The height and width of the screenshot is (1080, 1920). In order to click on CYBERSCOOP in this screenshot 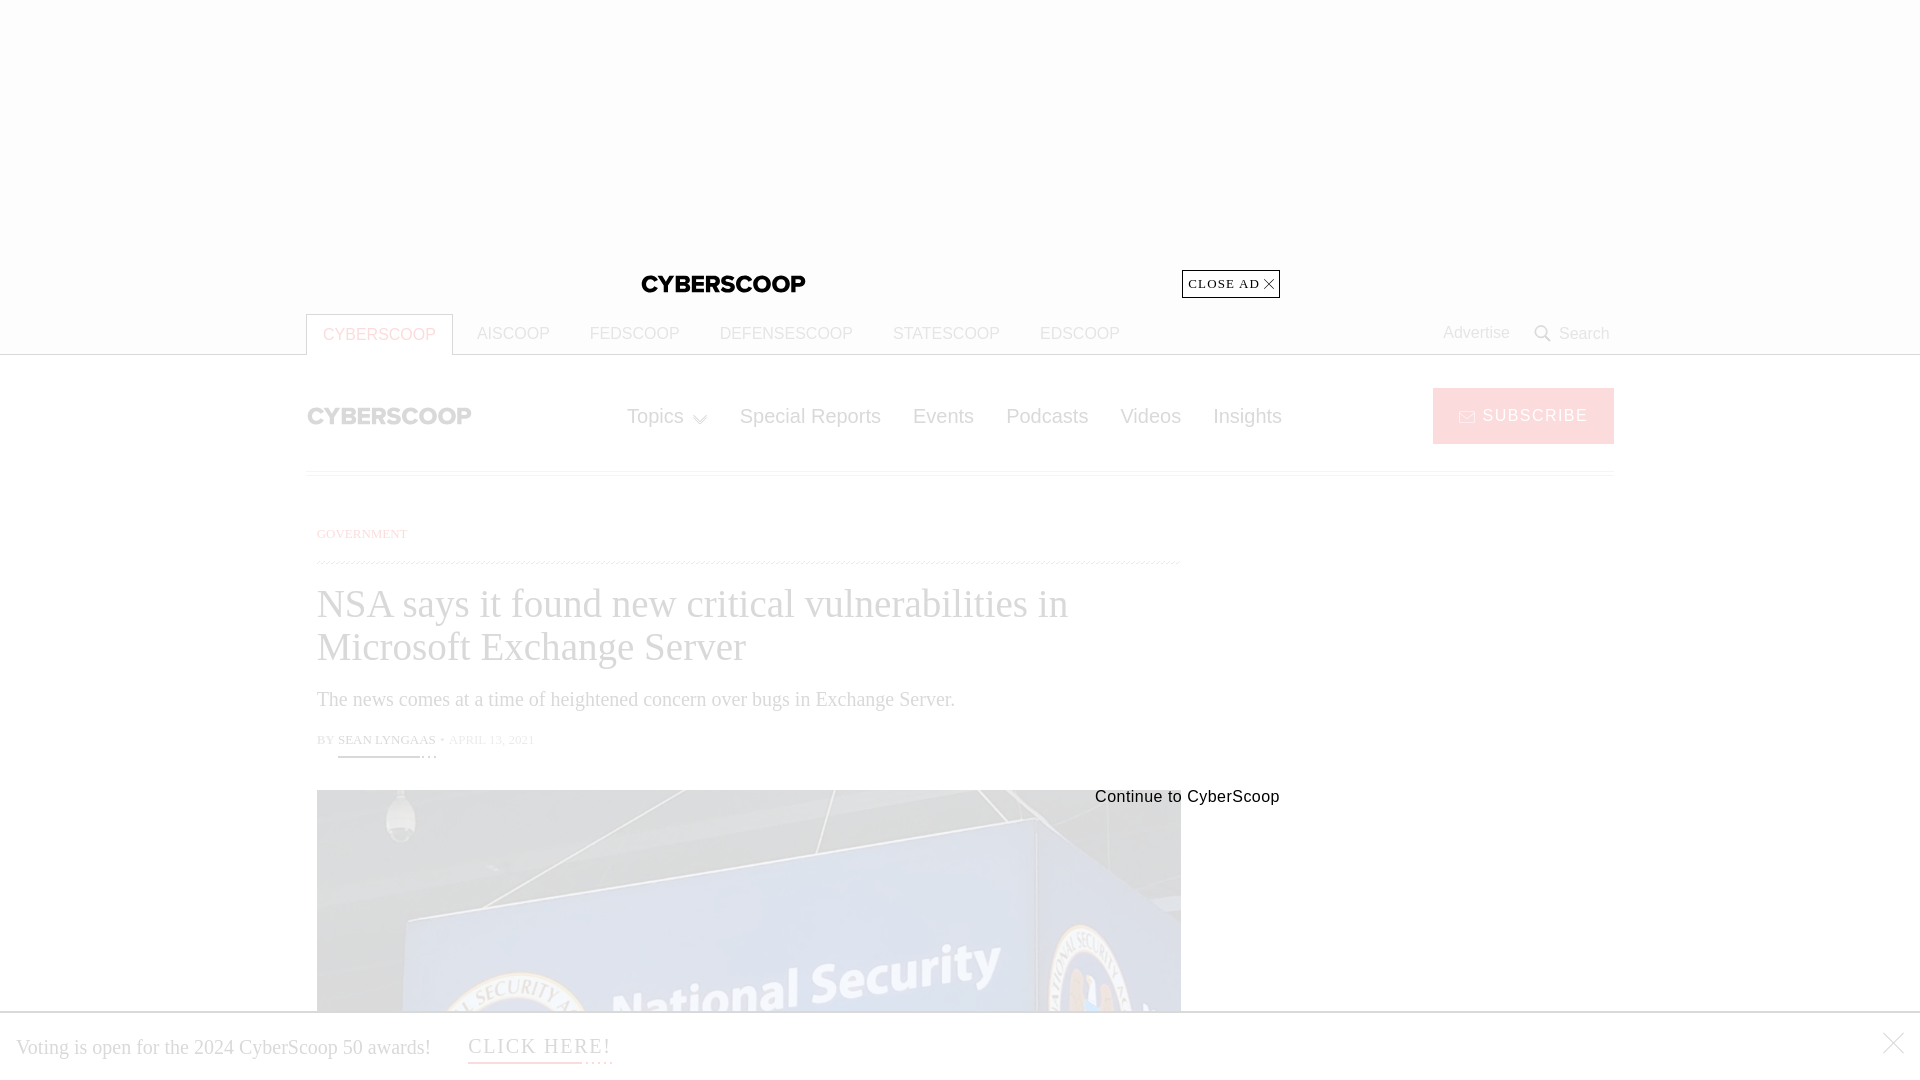, I will do `click(379, 334)`.